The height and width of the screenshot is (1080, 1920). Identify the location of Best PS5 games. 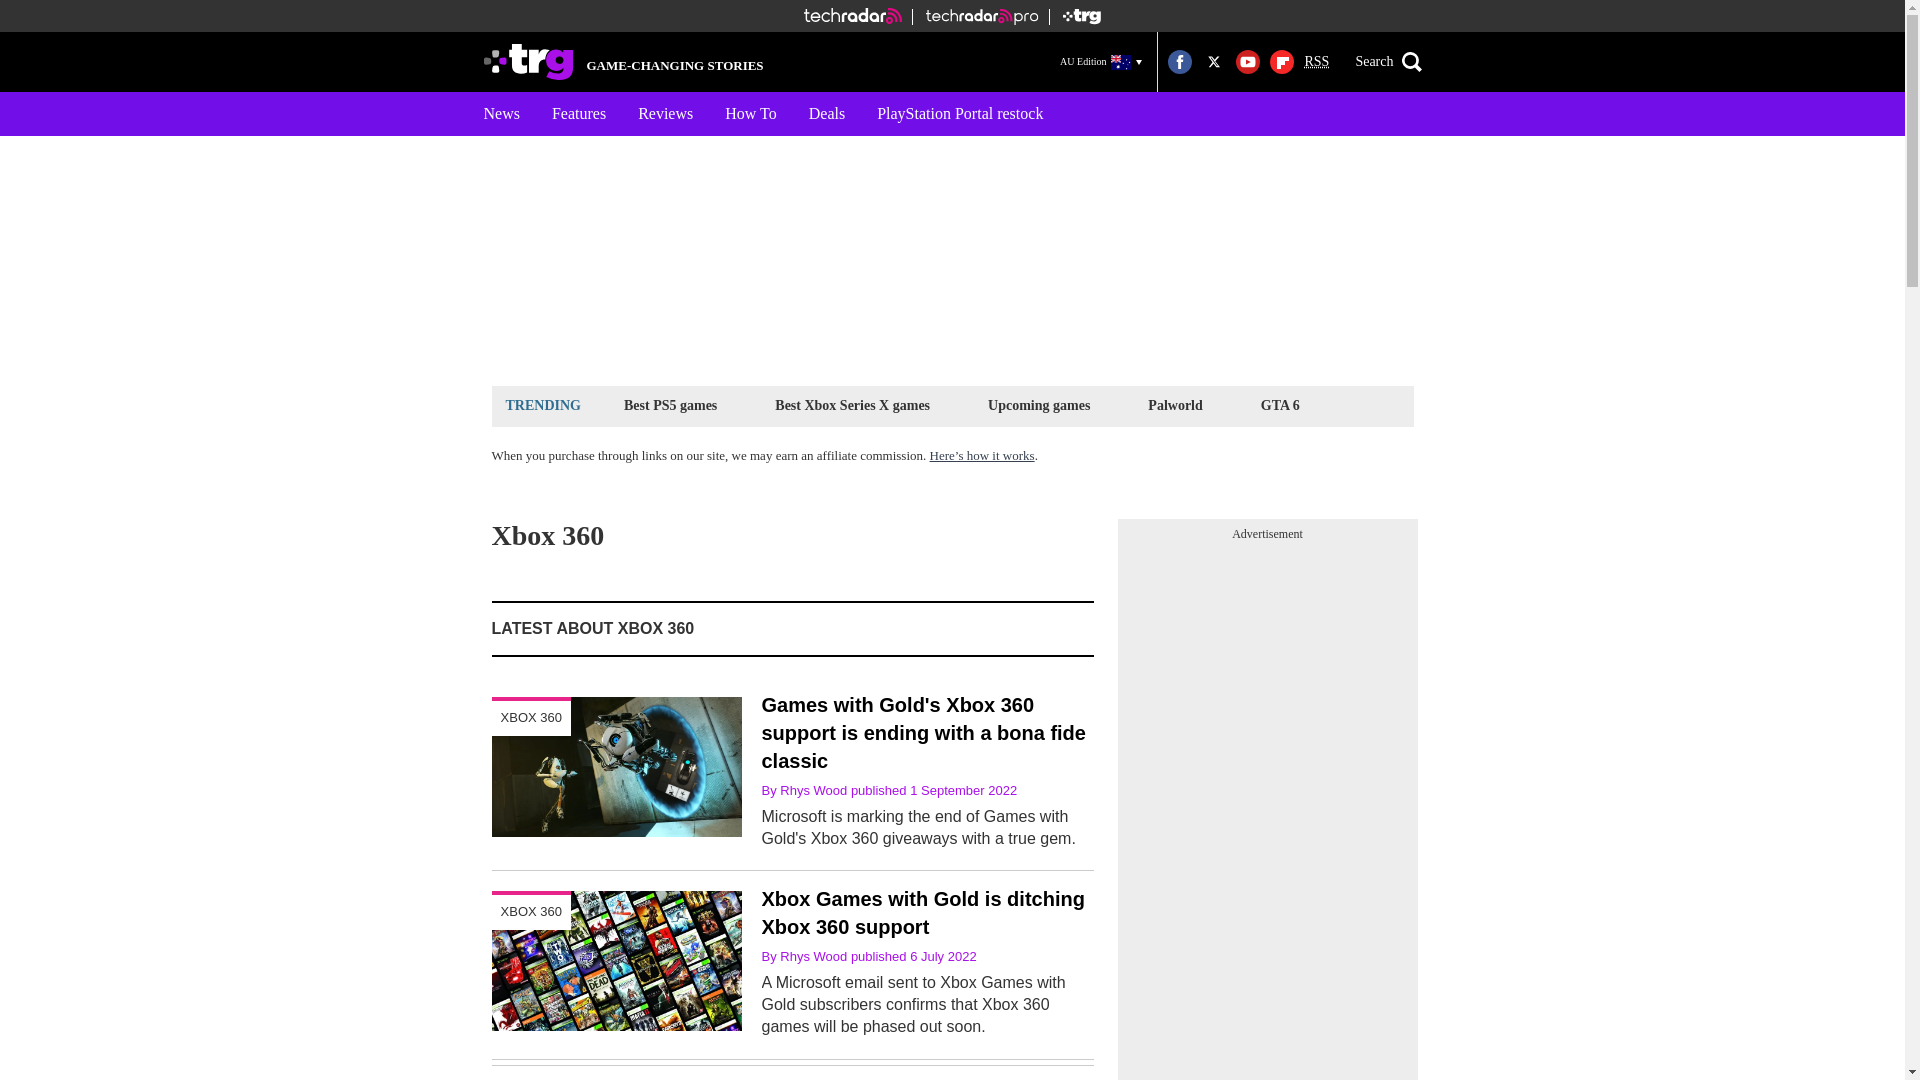
(670, 405).